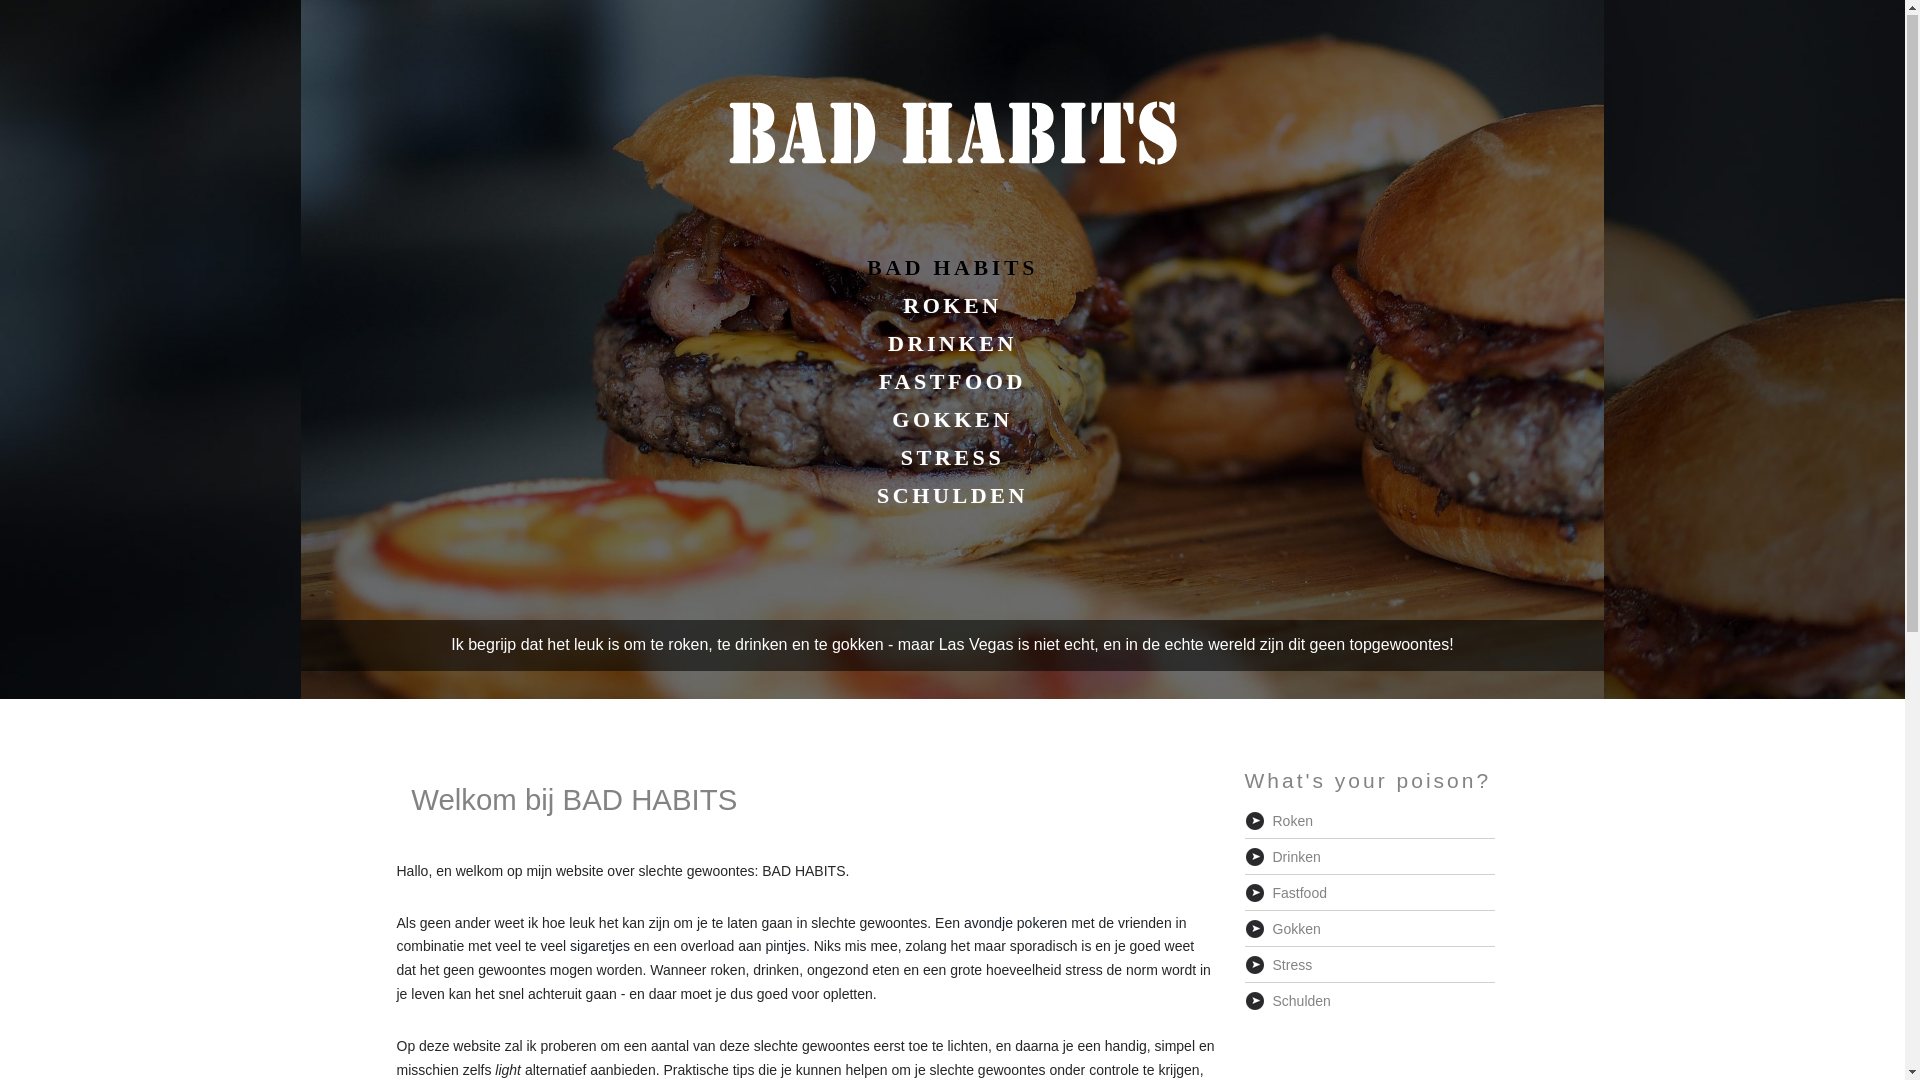  Describe the element at coordinates (1369, 966) in the screenshot. I see `Stress` at that location.